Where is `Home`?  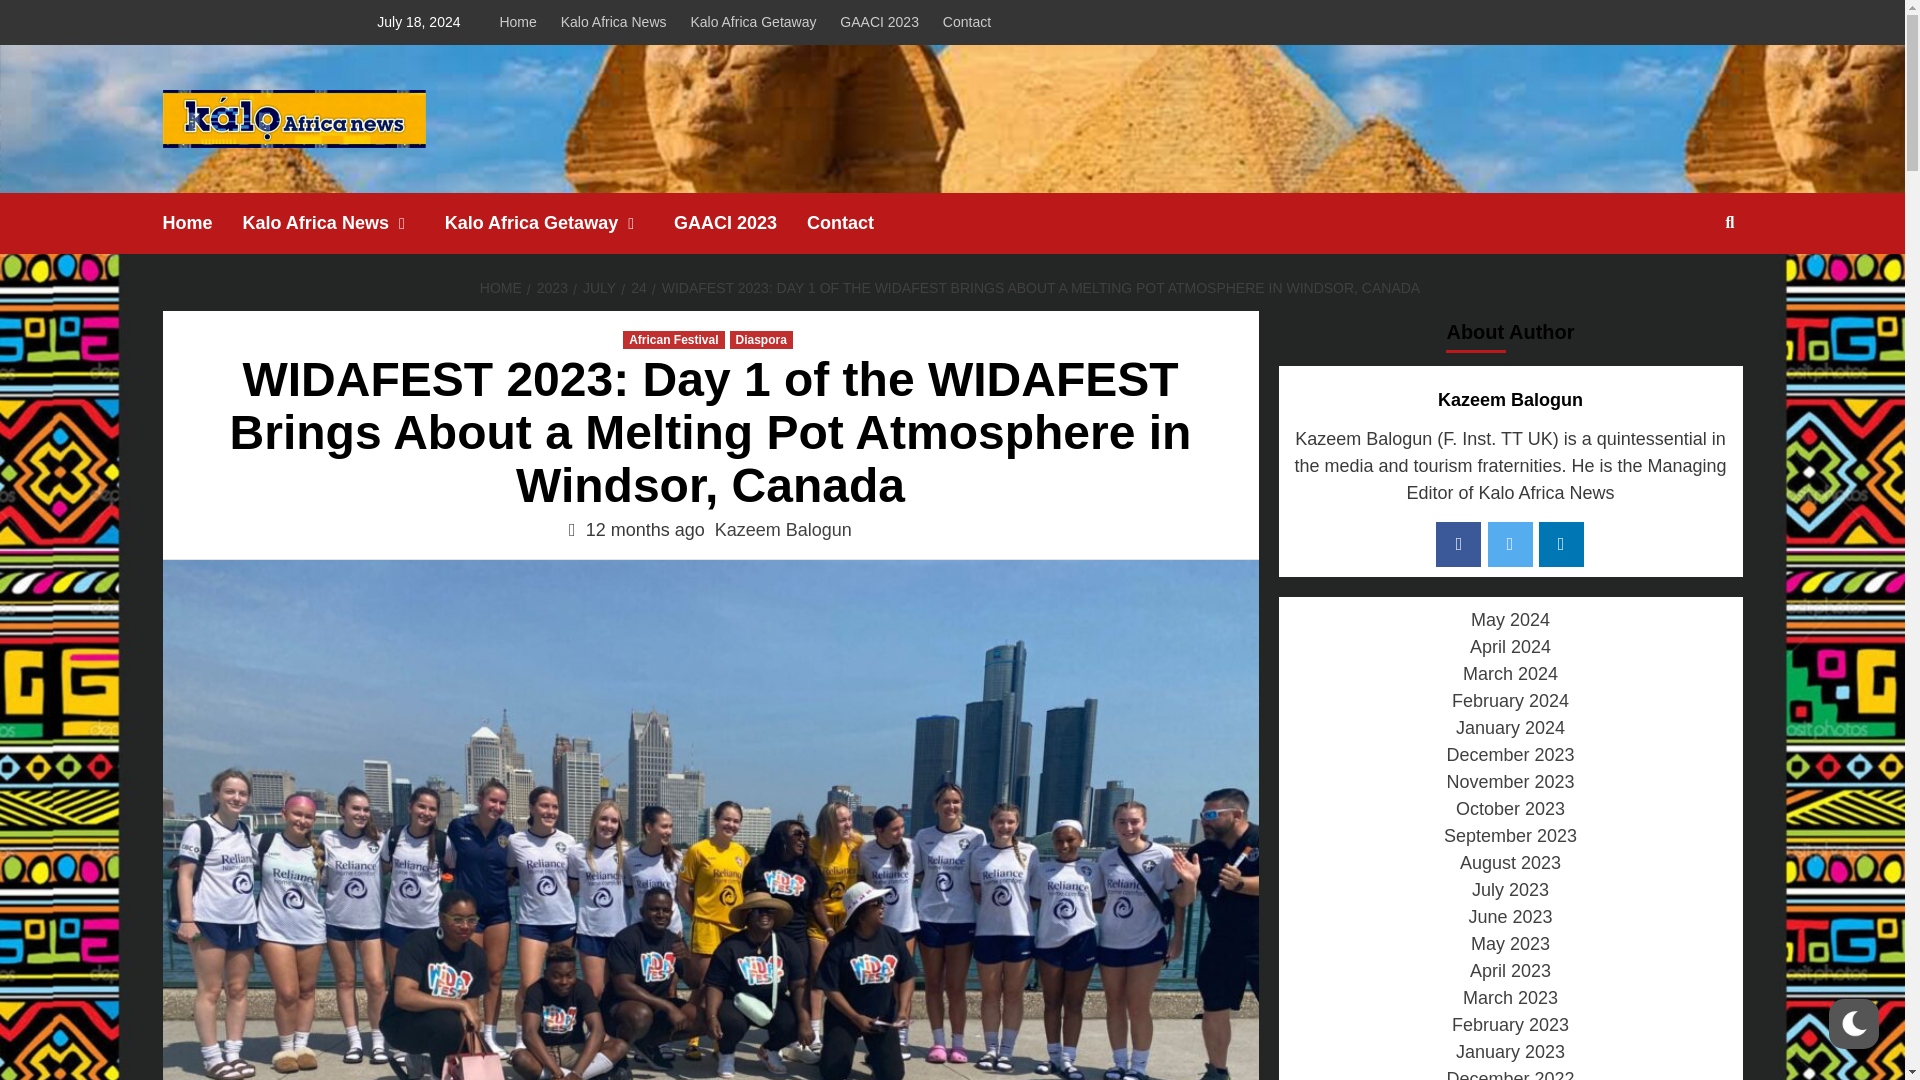
Home is located at coordinates (522, 22).